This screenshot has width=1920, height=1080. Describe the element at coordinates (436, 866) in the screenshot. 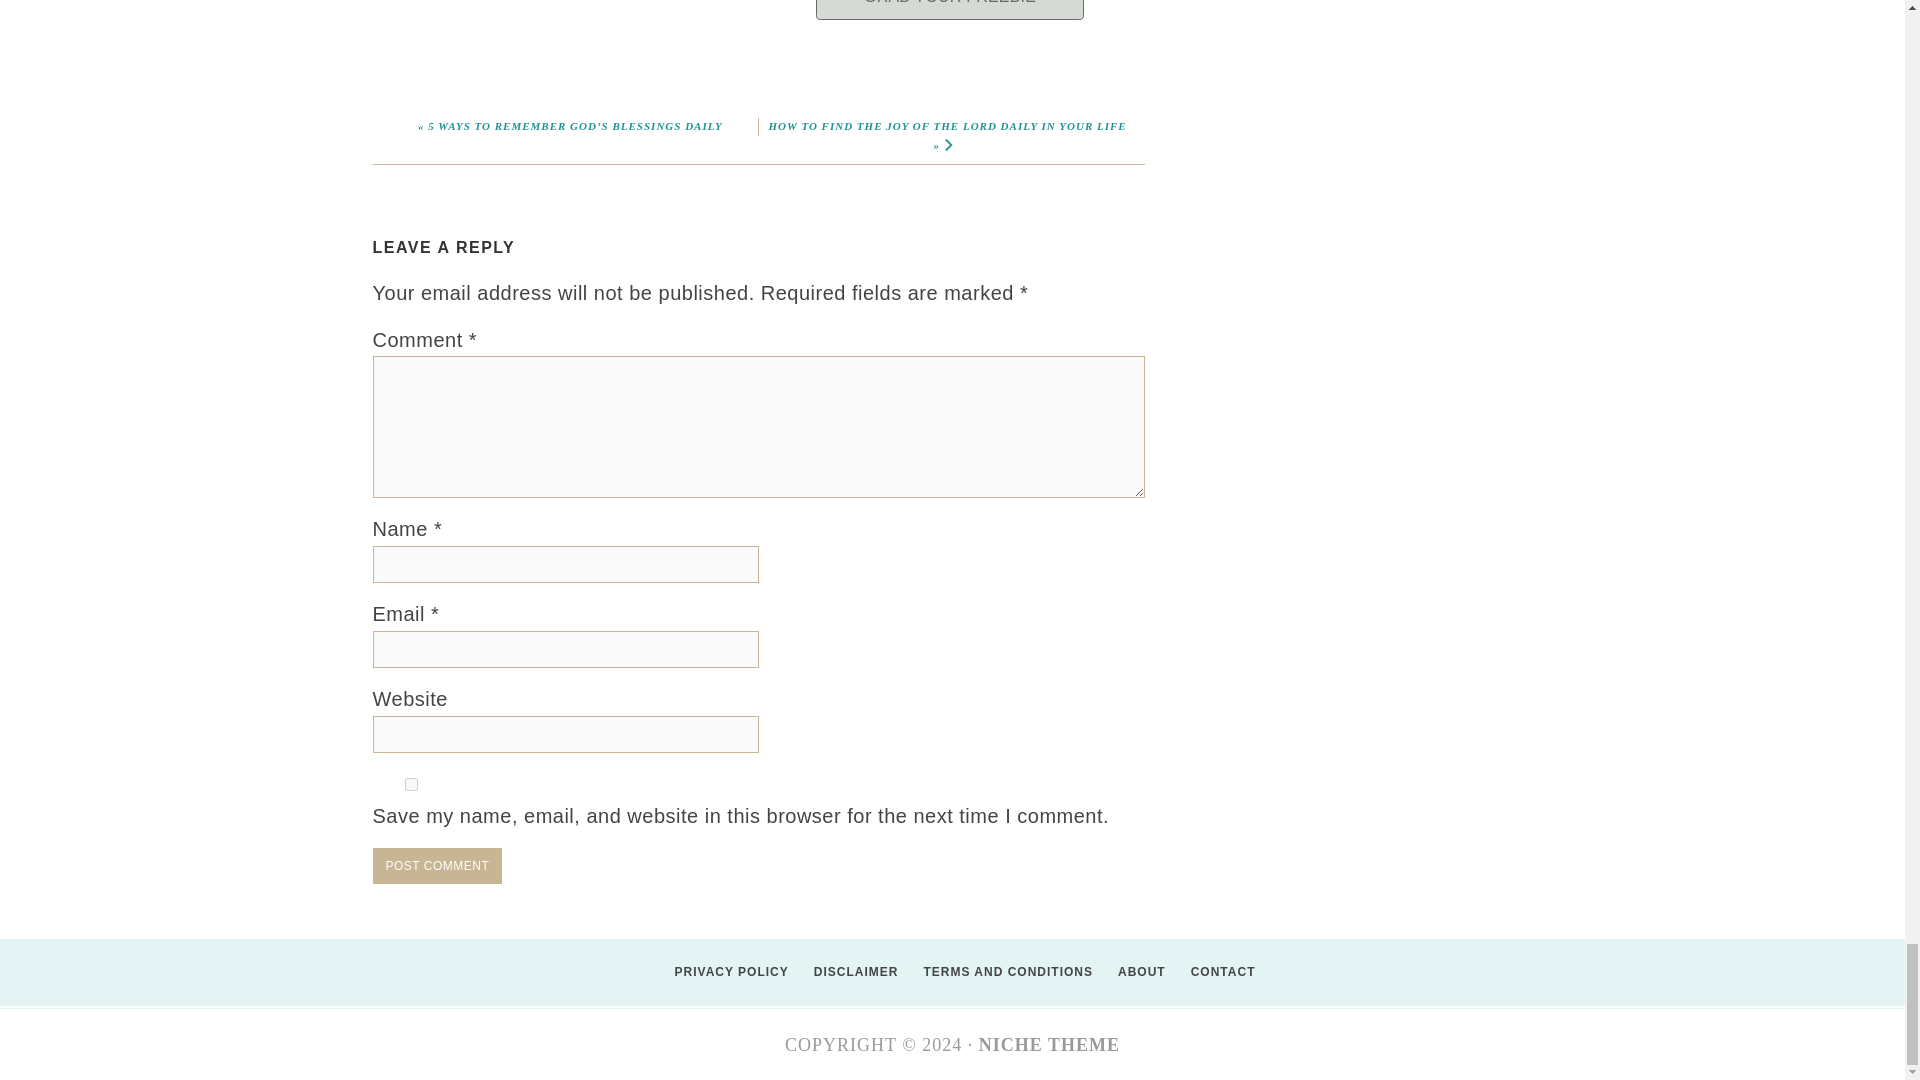

I see `Post Comment` at that location.